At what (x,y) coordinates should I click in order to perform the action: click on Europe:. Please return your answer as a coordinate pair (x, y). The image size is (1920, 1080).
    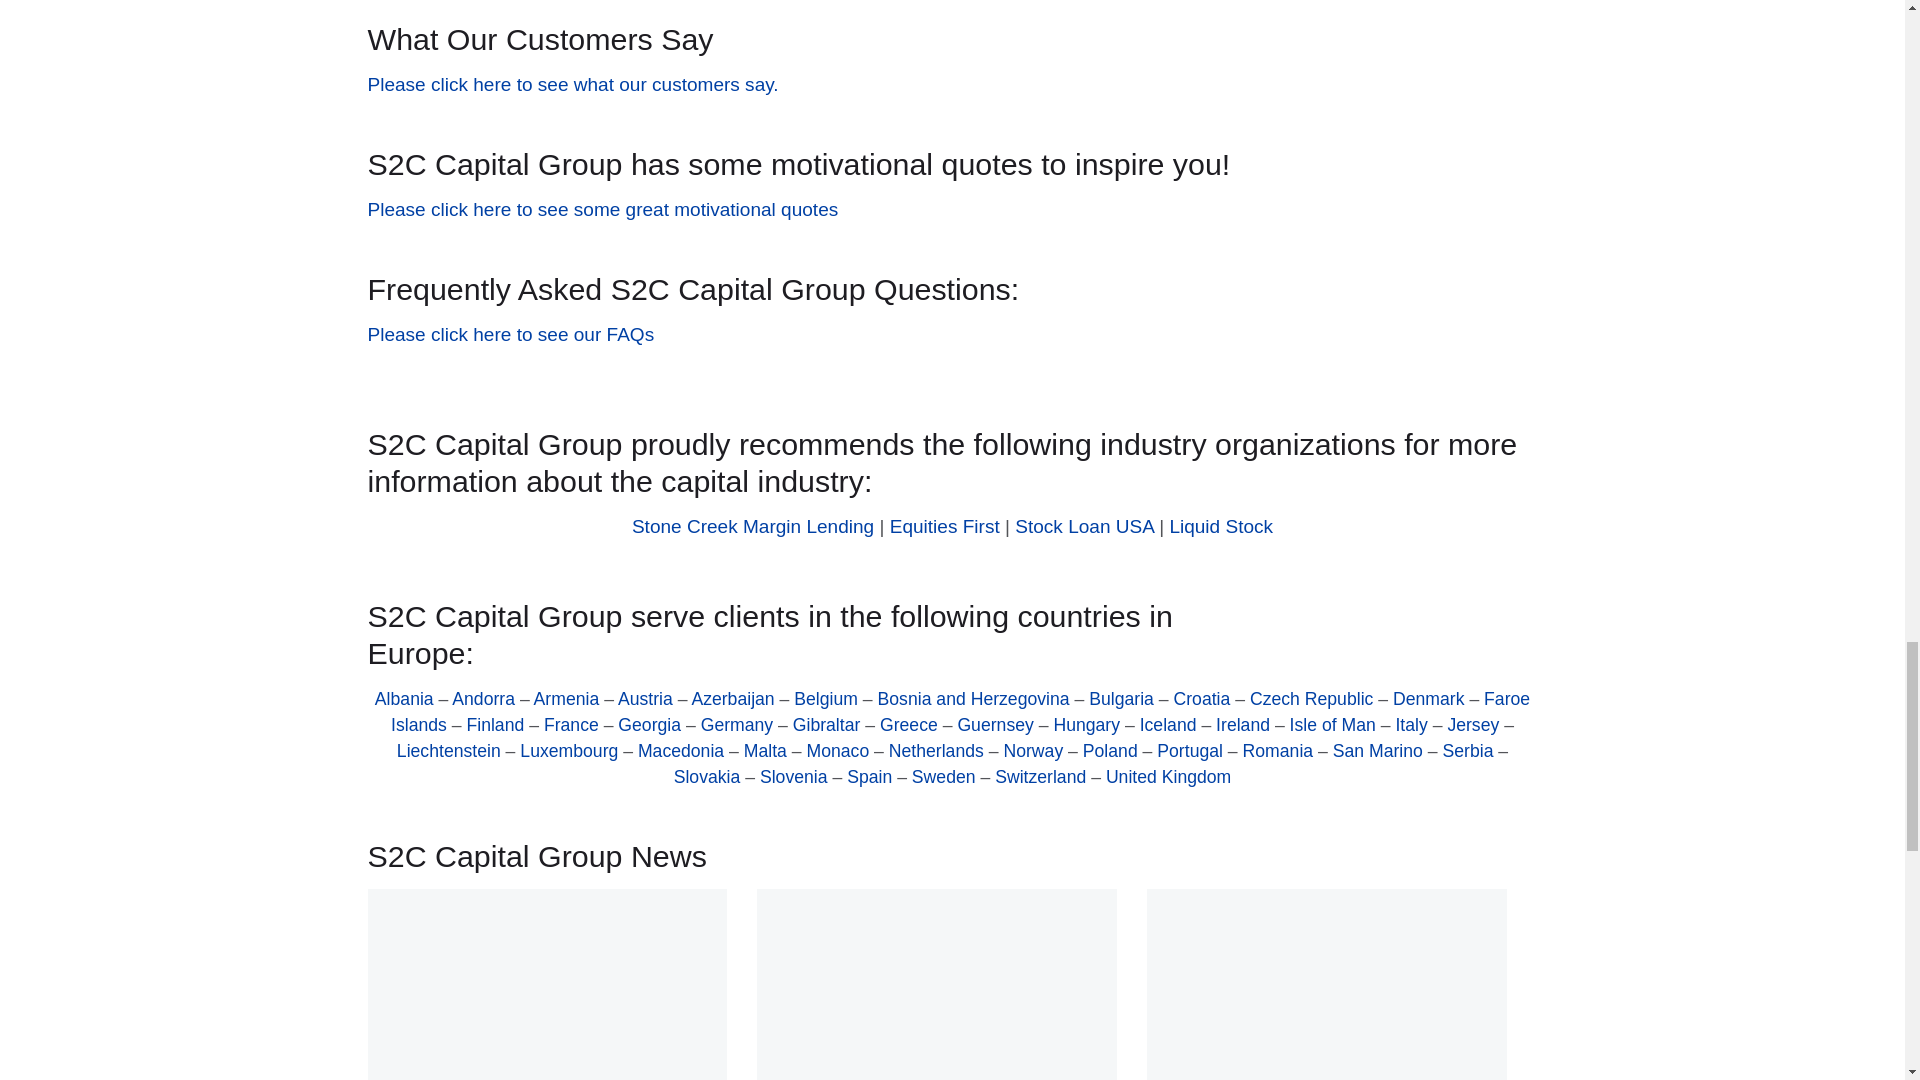
    Looking at the image, I should click on (952, 653).